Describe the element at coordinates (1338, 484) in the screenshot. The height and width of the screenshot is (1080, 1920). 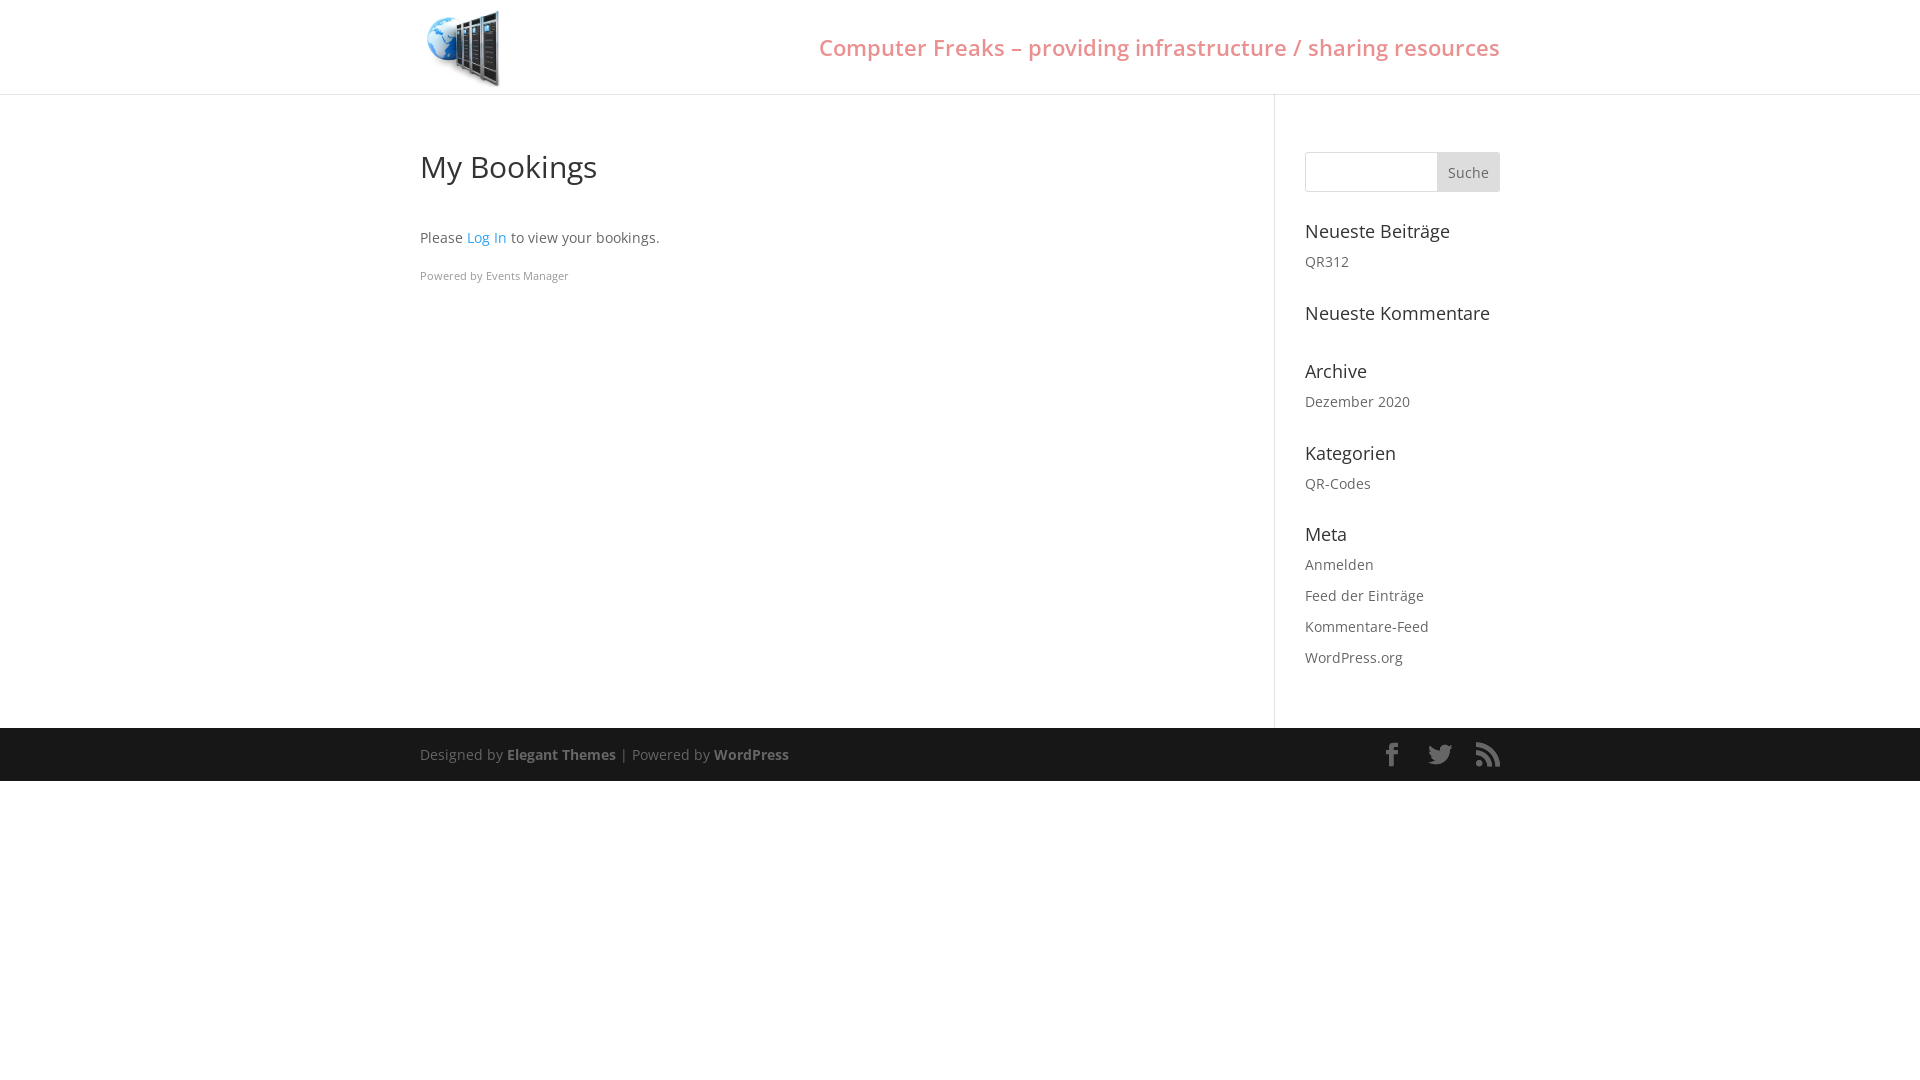
I see `QR-Codes` at that location.